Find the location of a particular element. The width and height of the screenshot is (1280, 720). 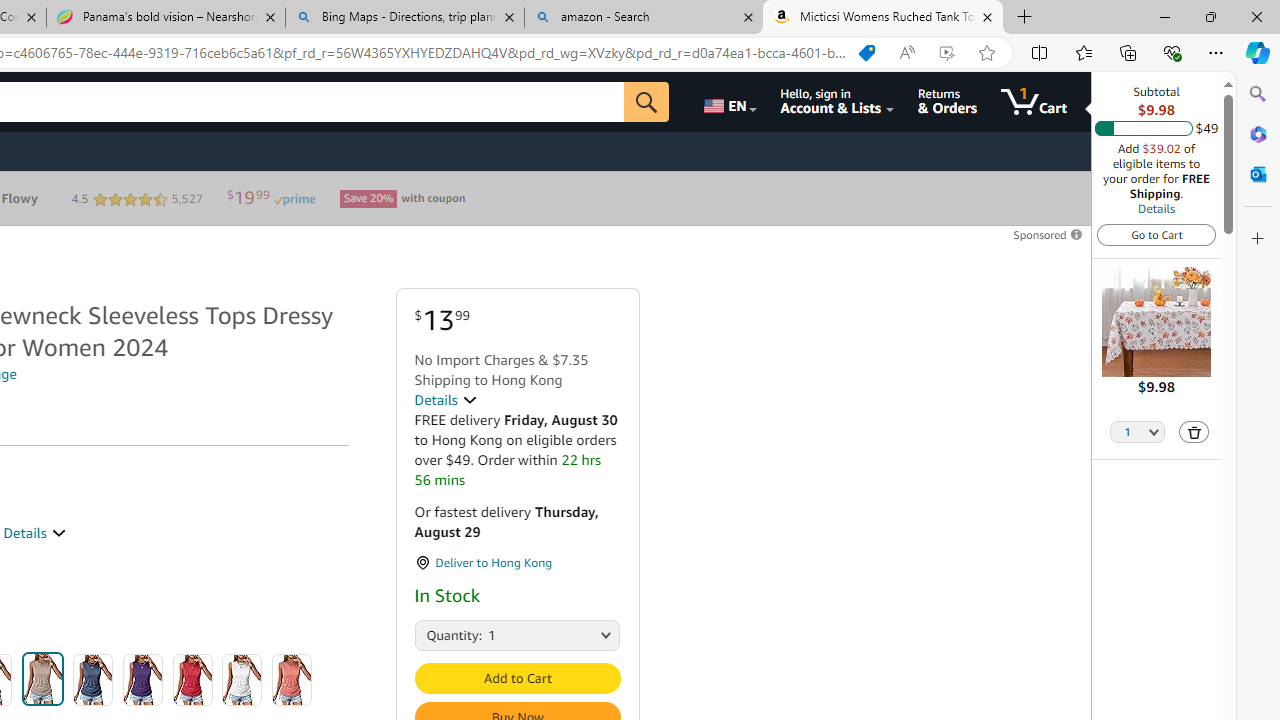

Prime is located at coordinates (294, 198).